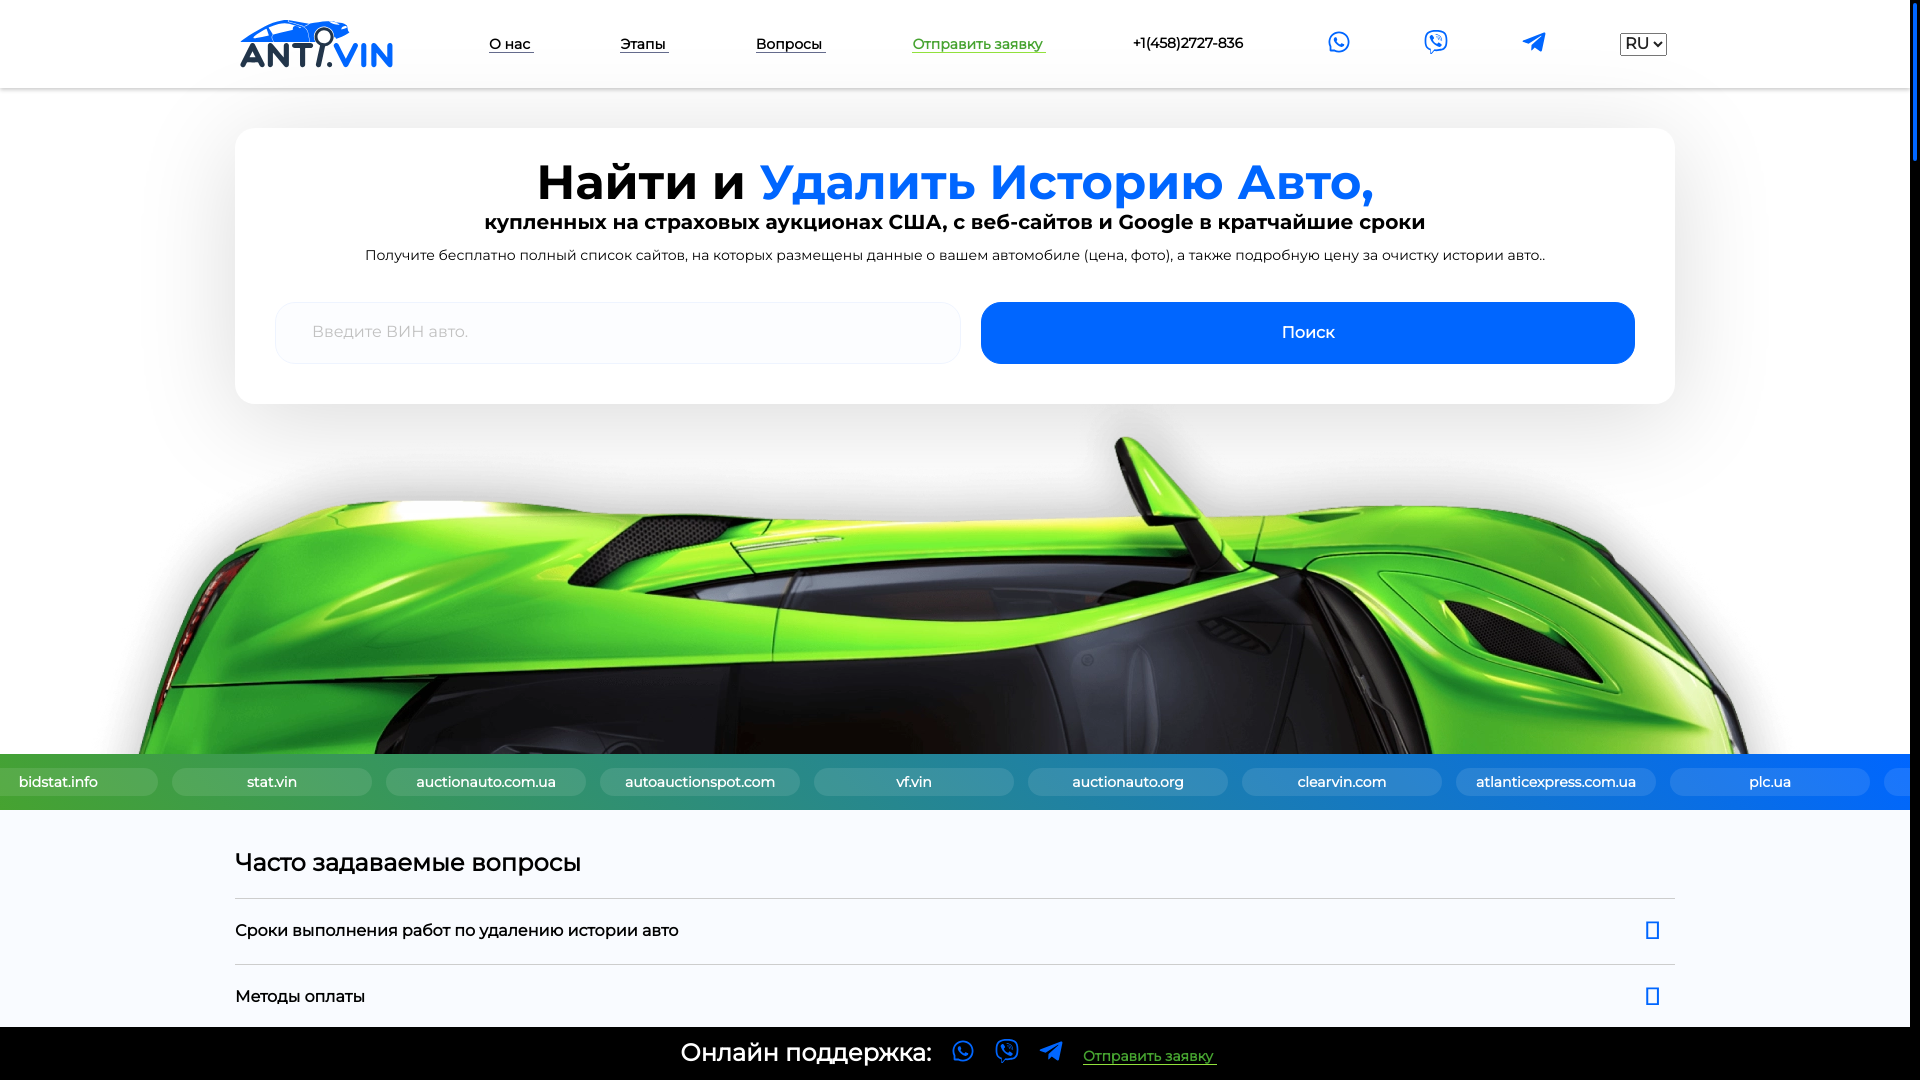 The width and height of the screenshot is (1920, 1080). What do you see at coordinates (1188, 43) in the screenshot?
I see `+1(458)2727-836` at bounding box center [1188, 43].